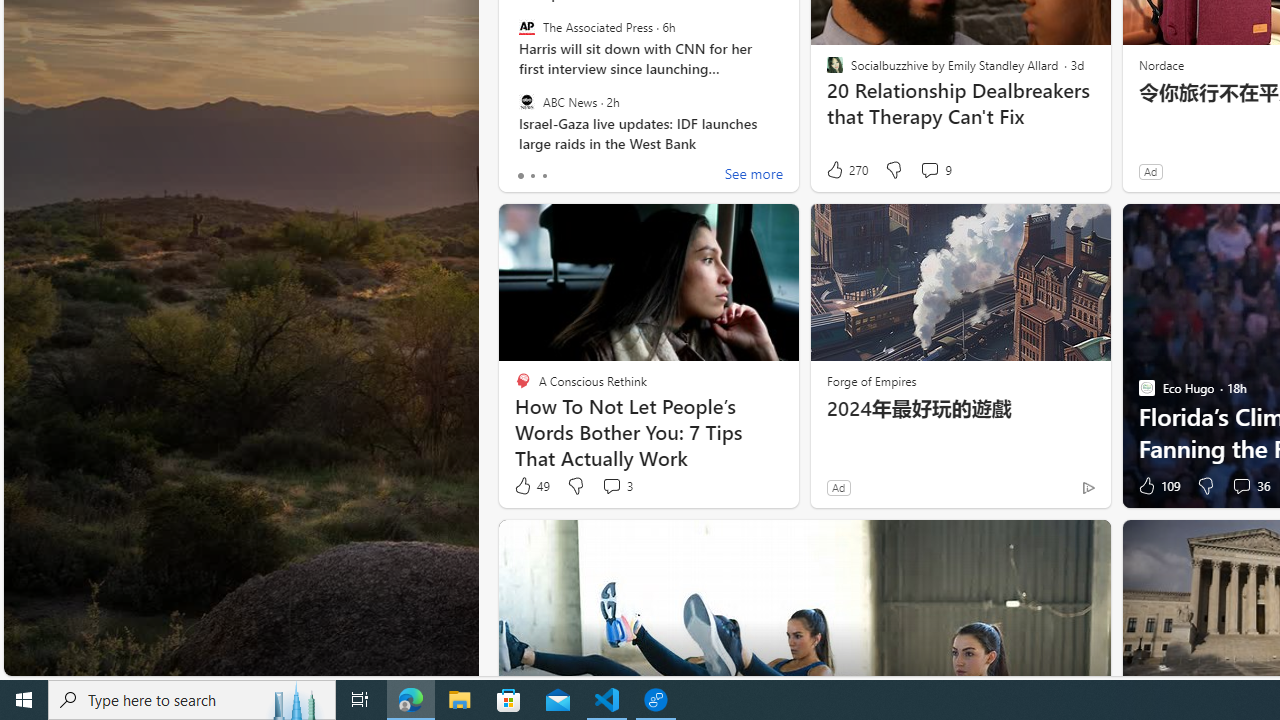 This screenshot has width=1280, height=720. I want to click on View comments 9 Comment, so click(936, 170).